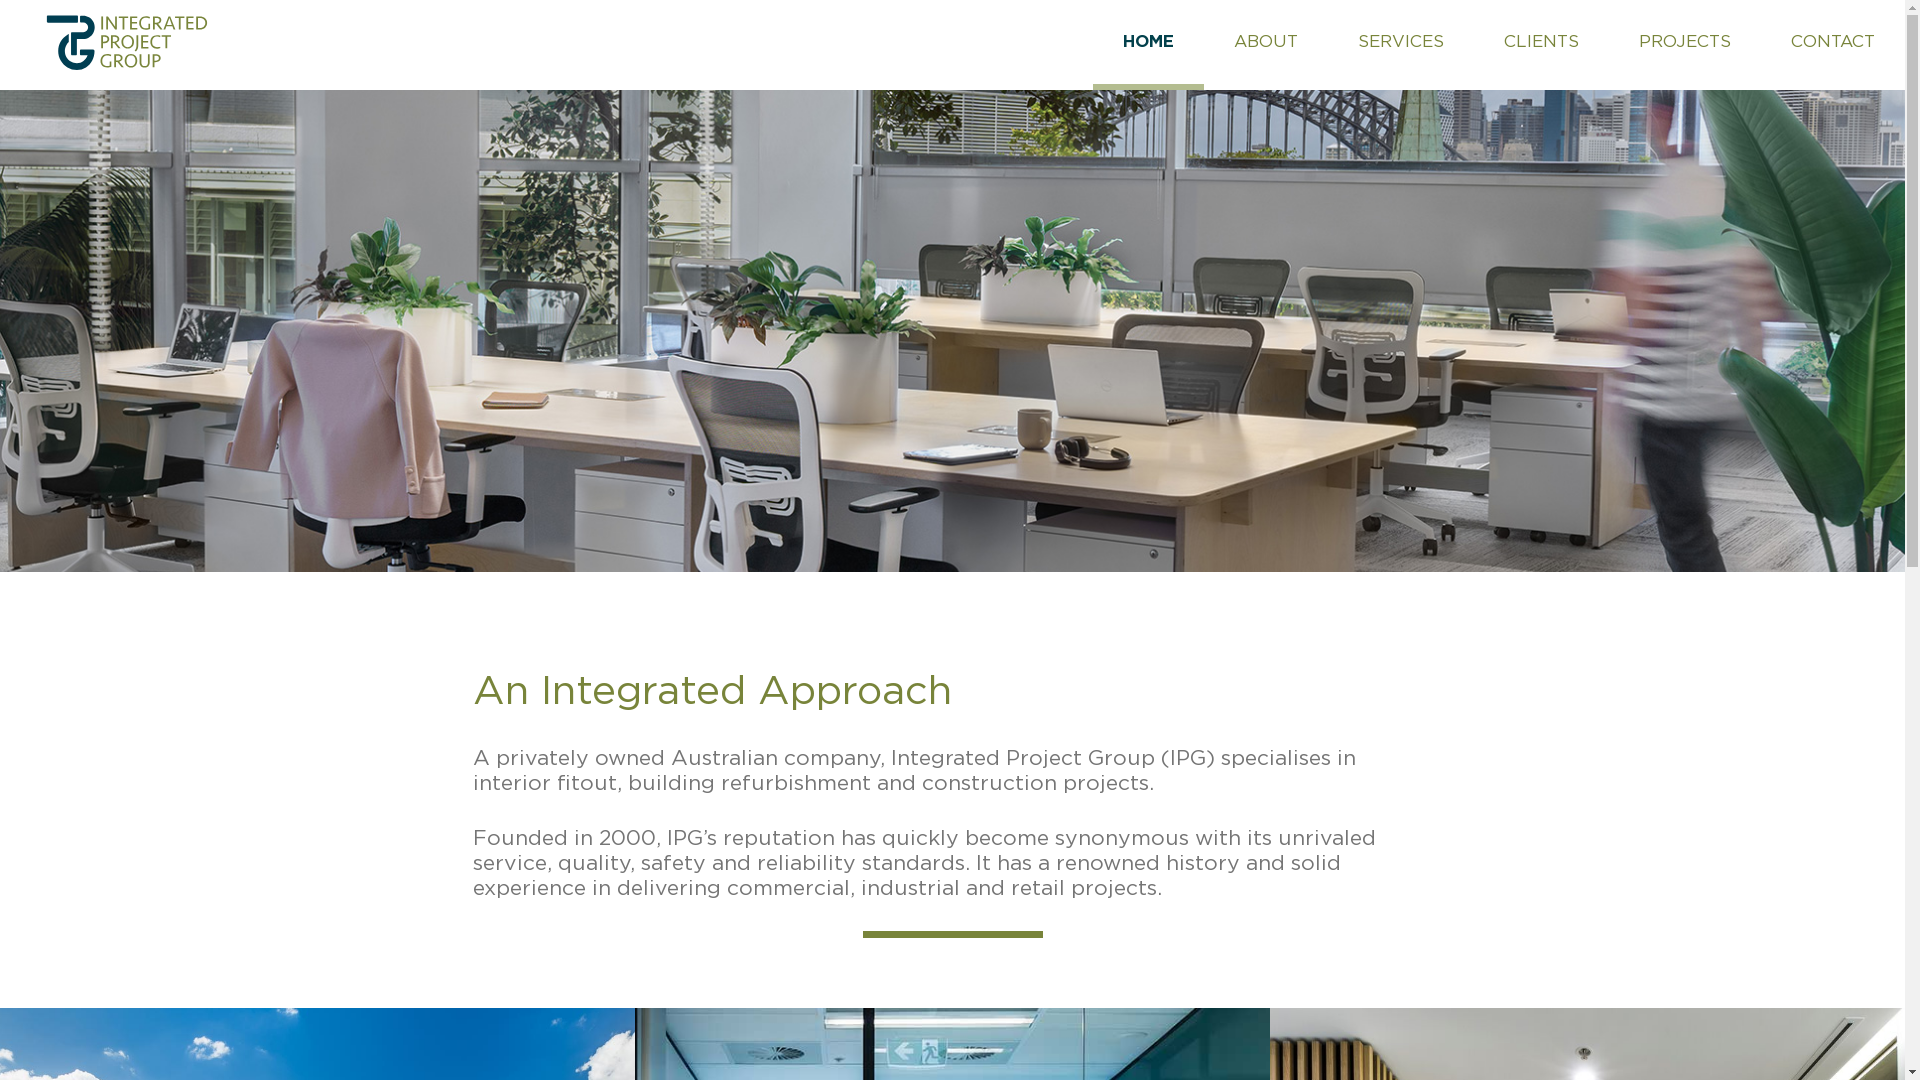 This screenshot has height=1080, width=1920. Describe the element at coordinates (1401, 42) in the screenshot. I see `SERVICES` at that location.